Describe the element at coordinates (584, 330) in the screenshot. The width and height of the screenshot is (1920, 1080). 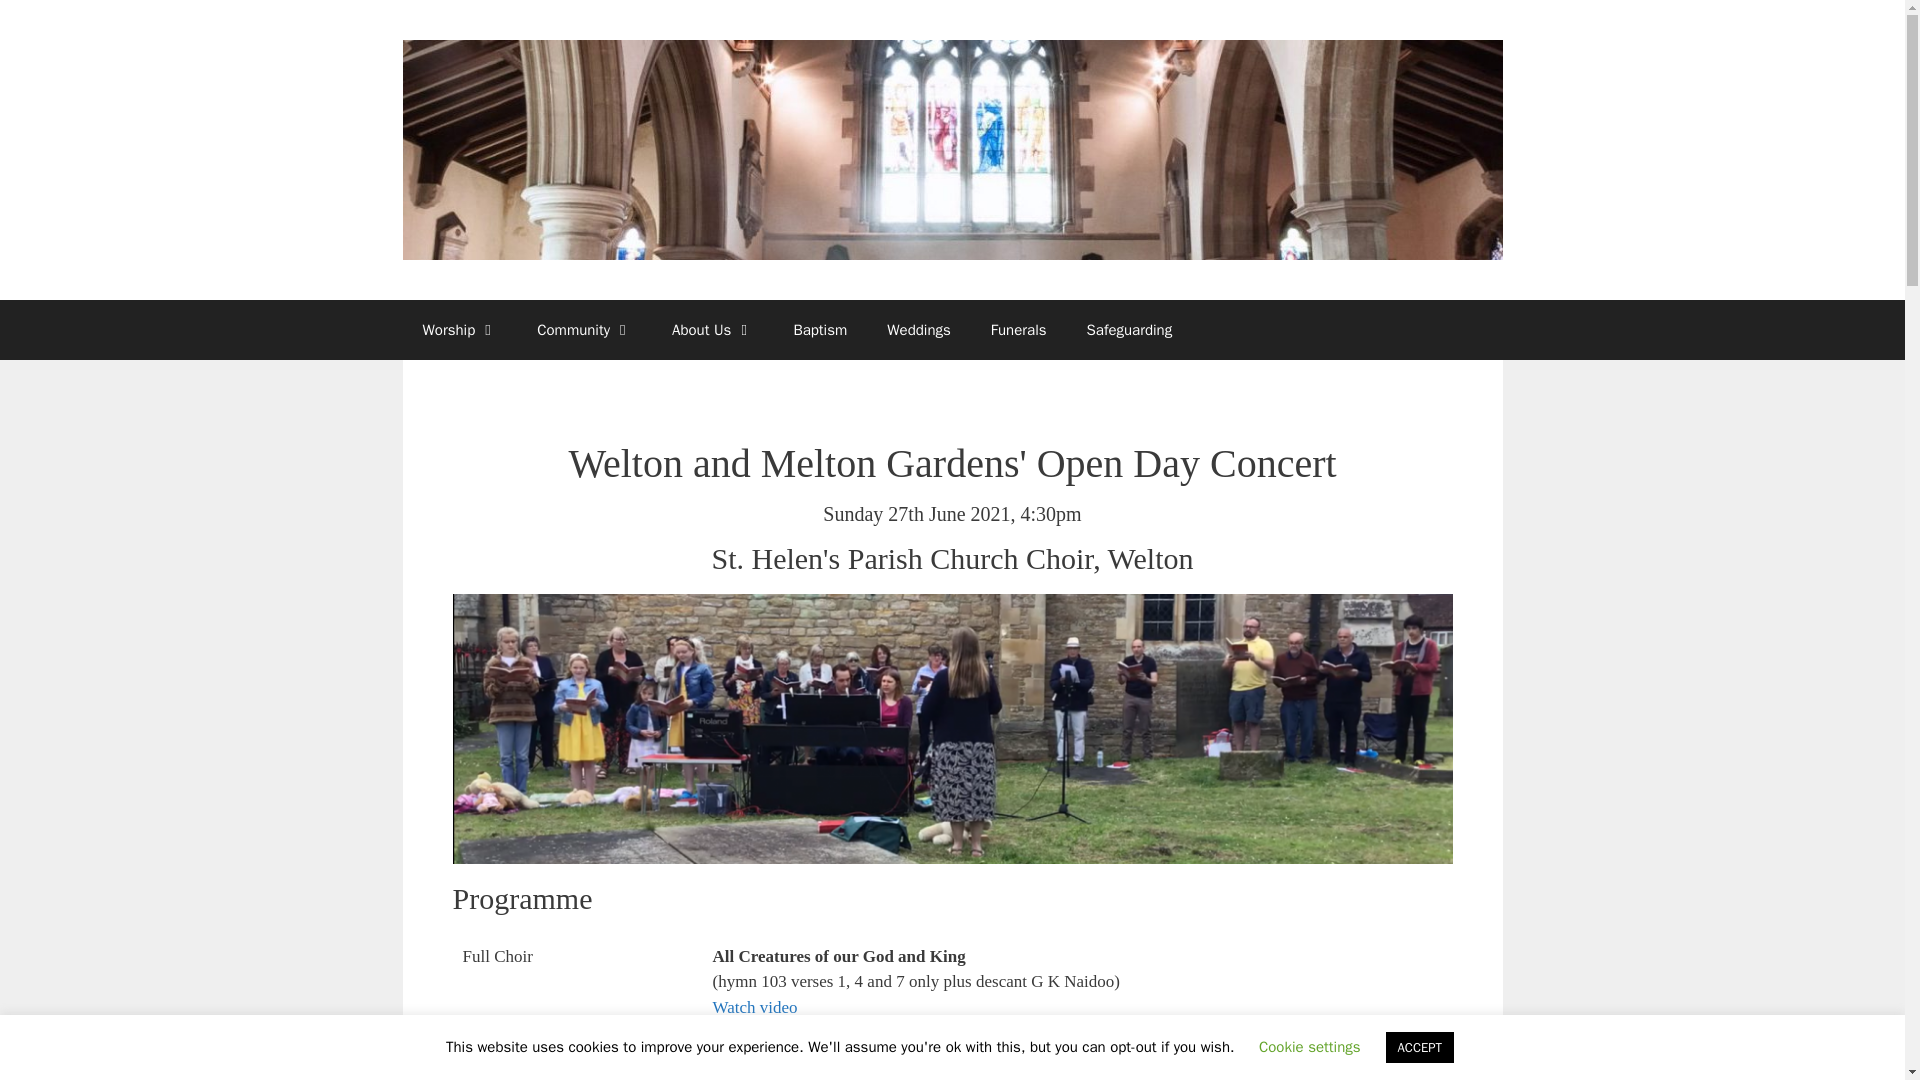
I see `Community` at that location.